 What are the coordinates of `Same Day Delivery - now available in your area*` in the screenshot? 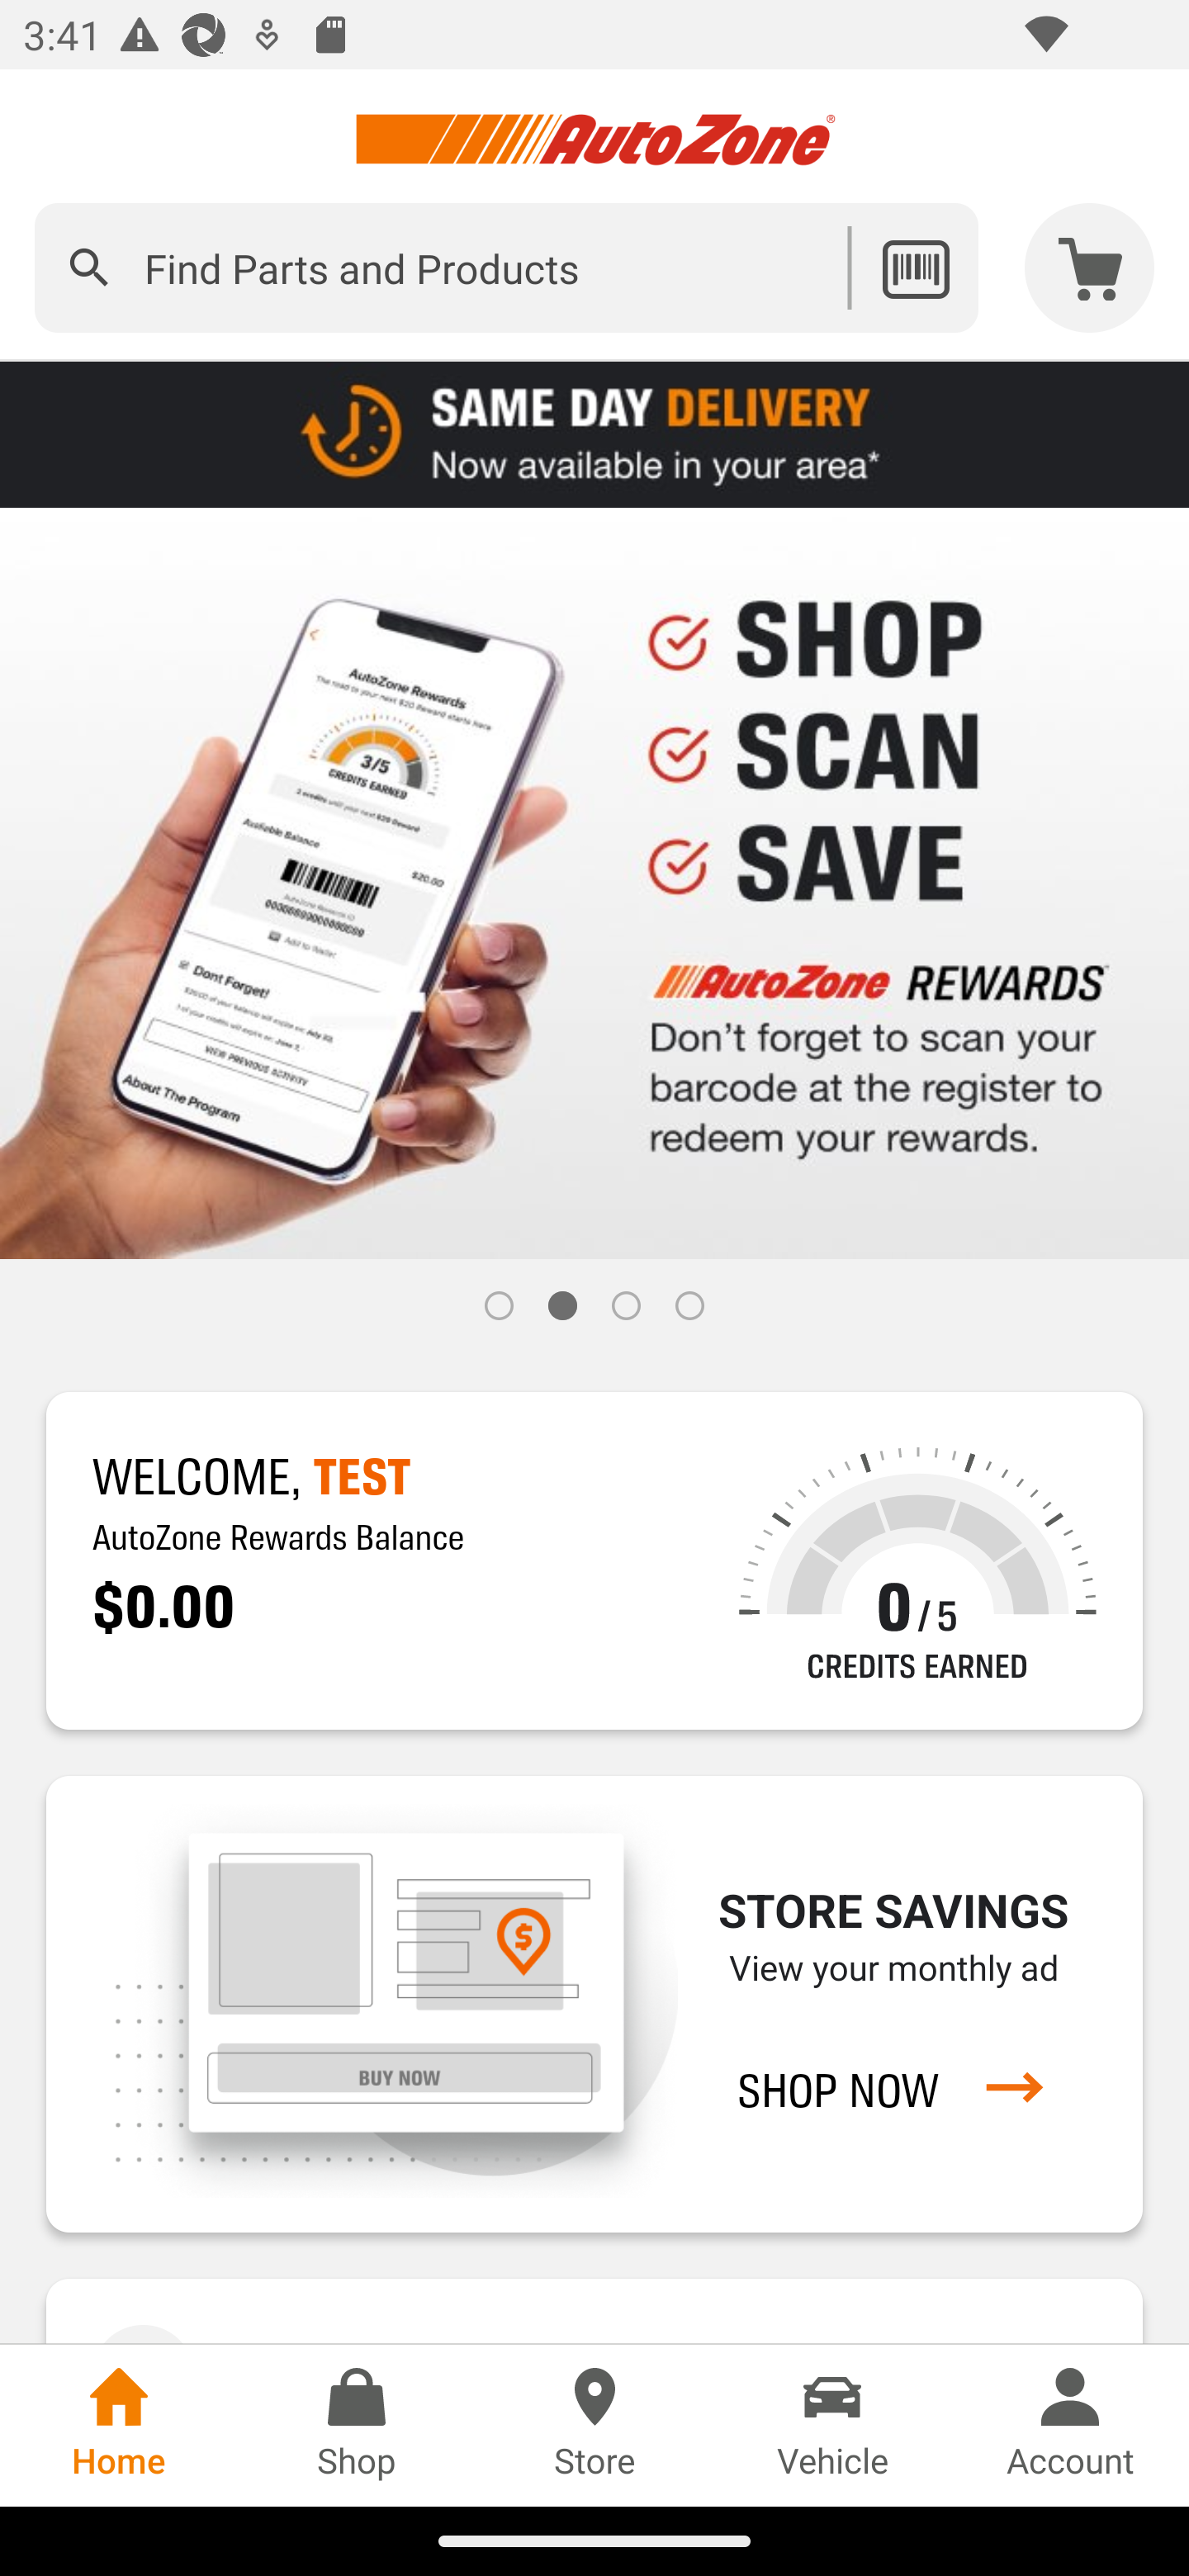 It's located at (594, 433).